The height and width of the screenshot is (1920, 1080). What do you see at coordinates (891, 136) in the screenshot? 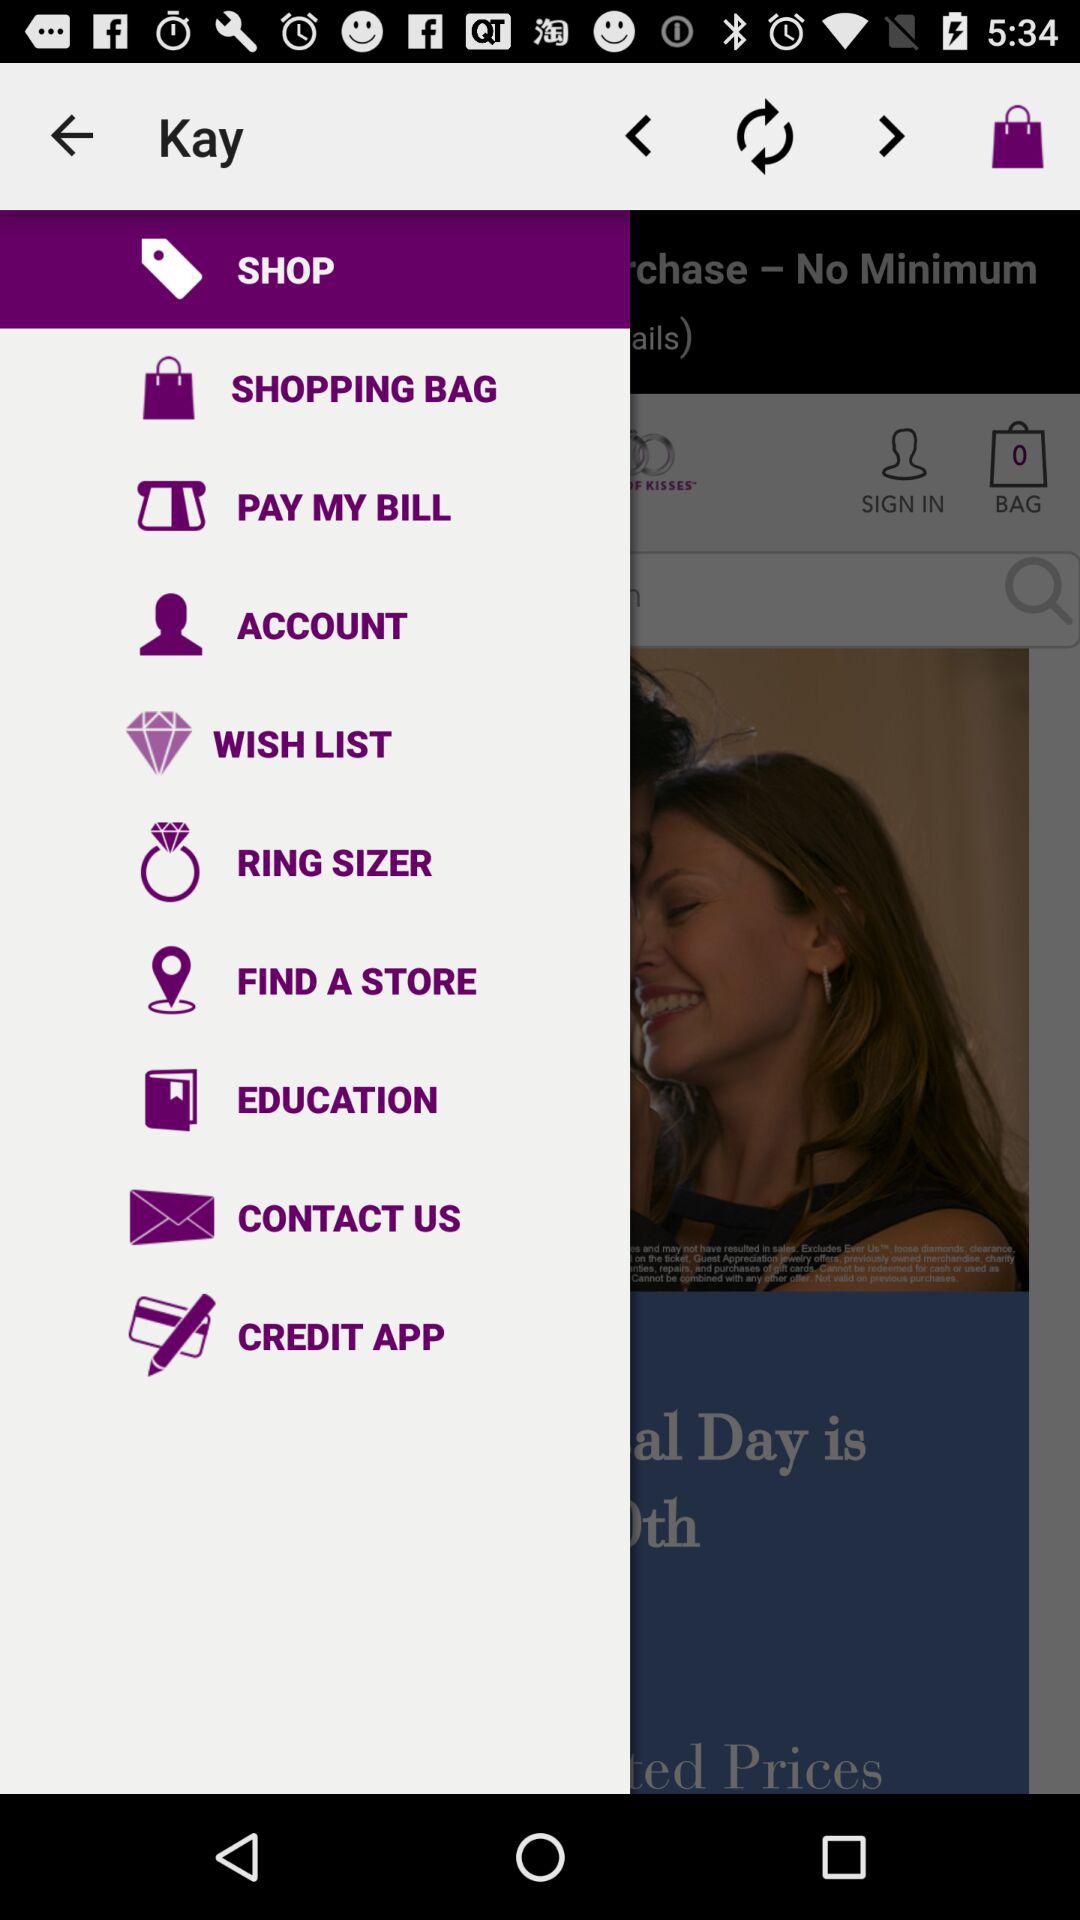
I see `button for next item` at bounding box center [891, 136].